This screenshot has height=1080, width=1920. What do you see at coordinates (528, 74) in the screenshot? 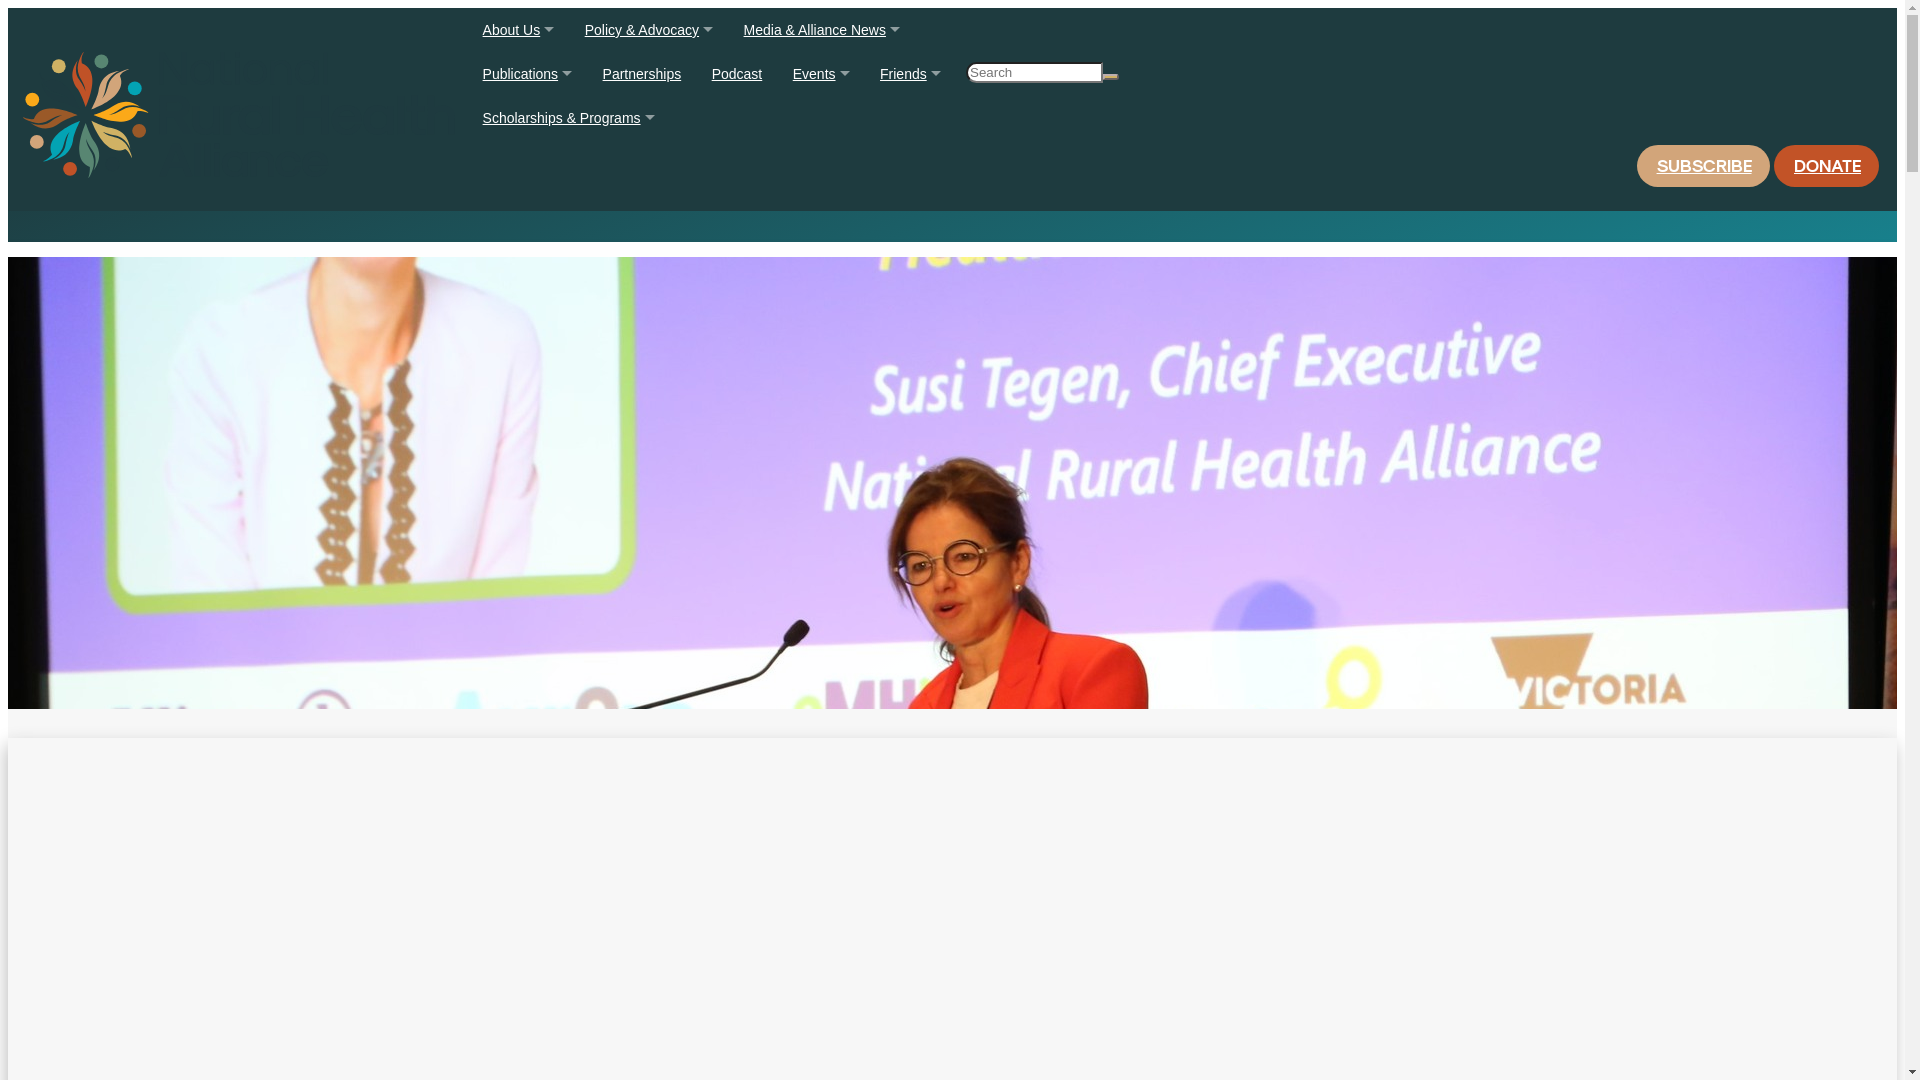
I see `Publications` at bounding box center [528, 74].